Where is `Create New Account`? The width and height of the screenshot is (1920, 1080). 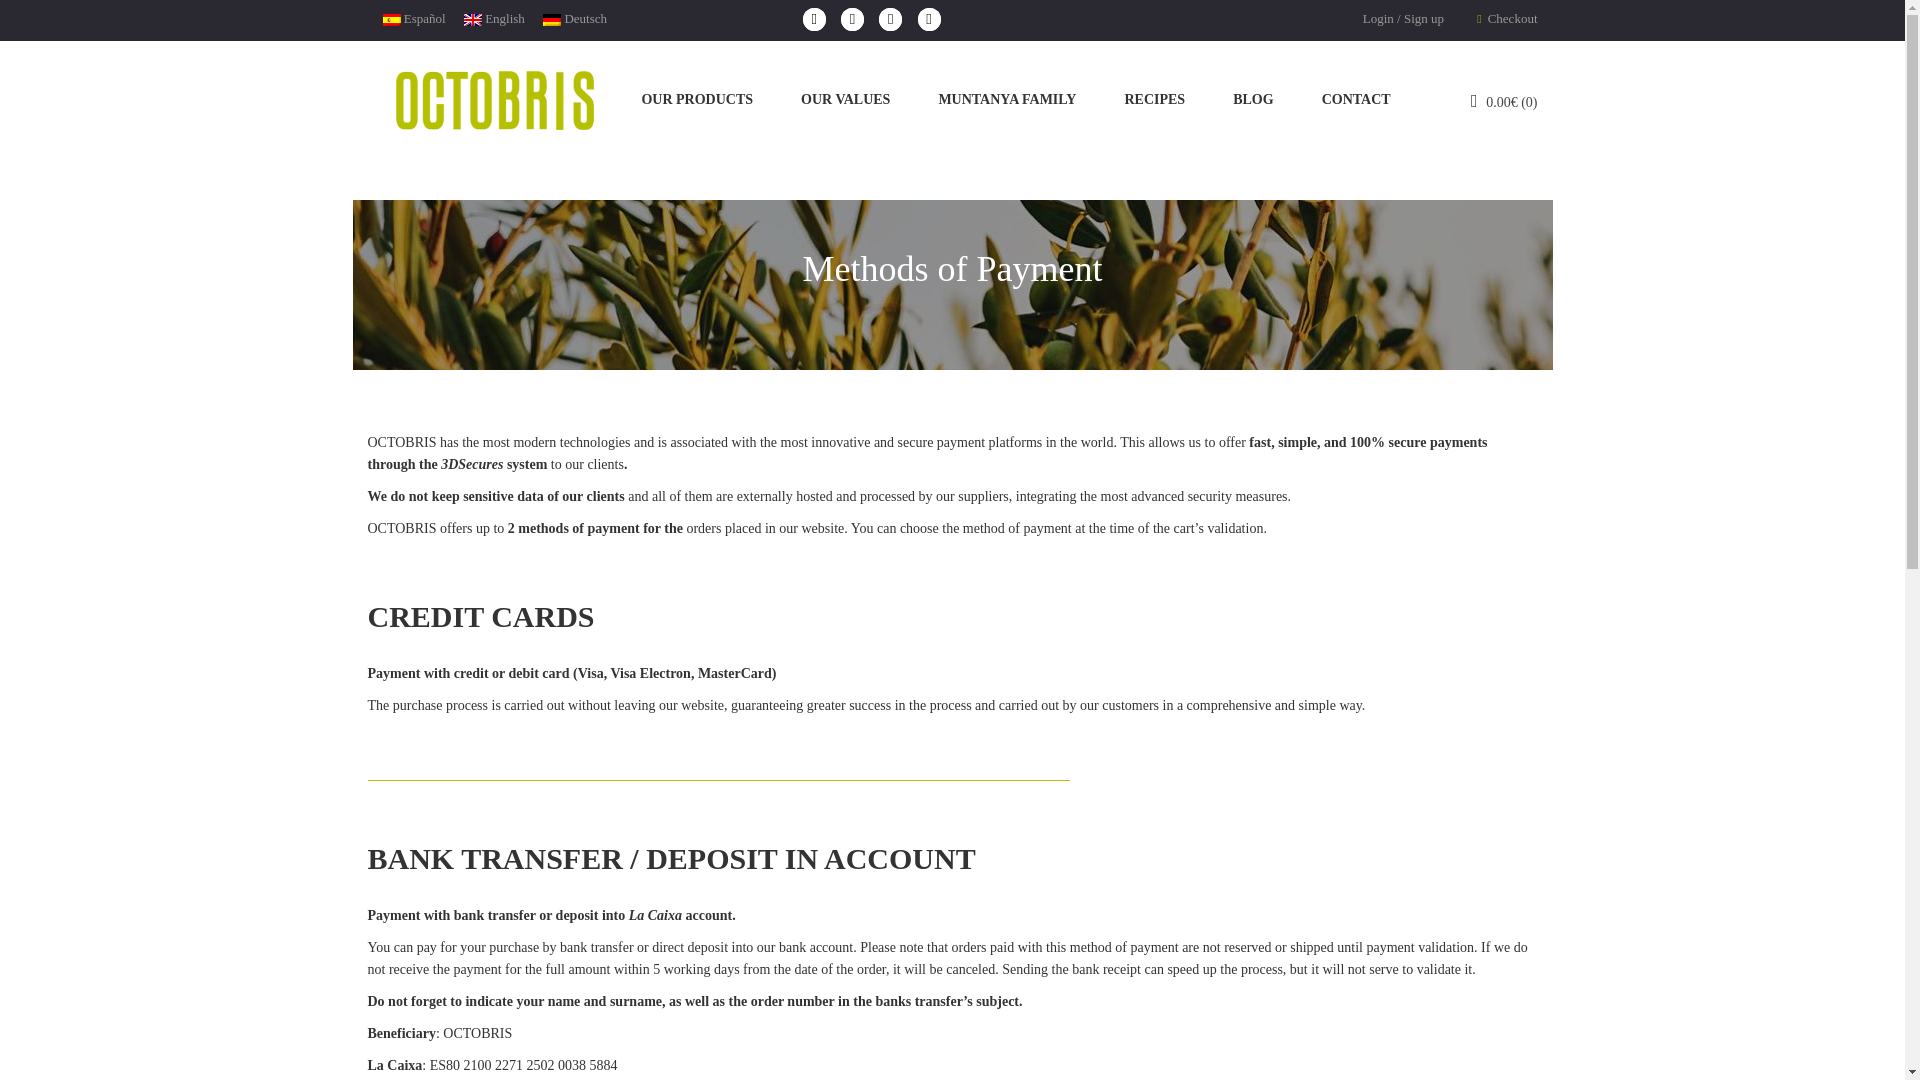
Create New Account is located at coordinates (1423, 18).